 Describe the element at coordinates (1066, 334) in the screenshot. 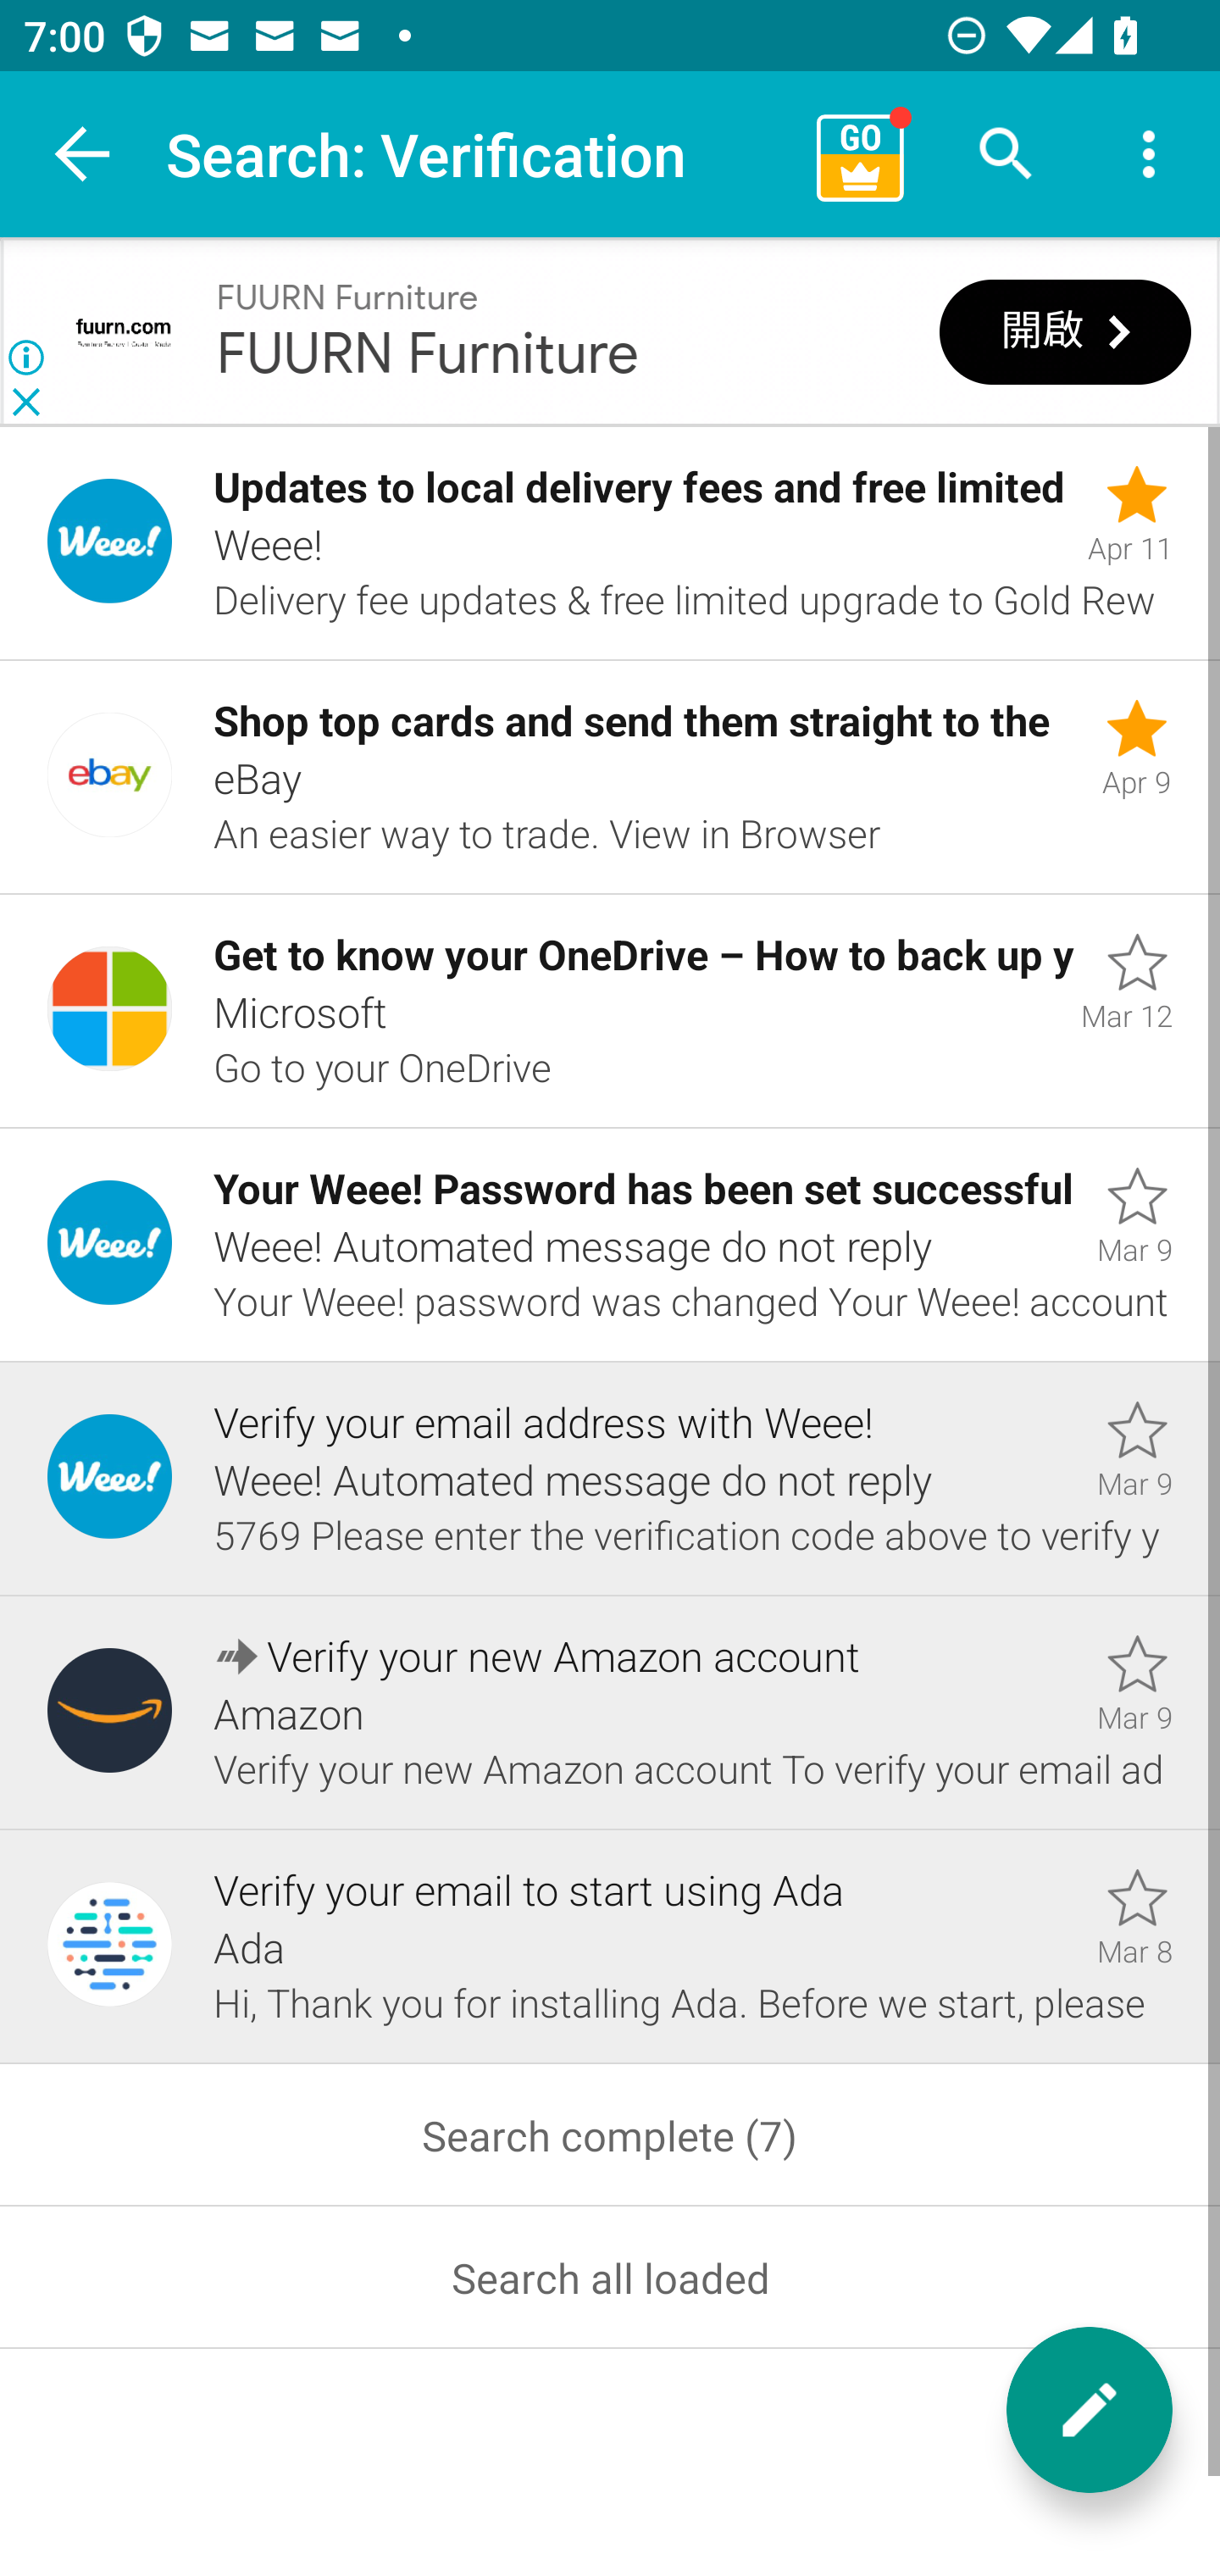

I see `開啟` at that location.